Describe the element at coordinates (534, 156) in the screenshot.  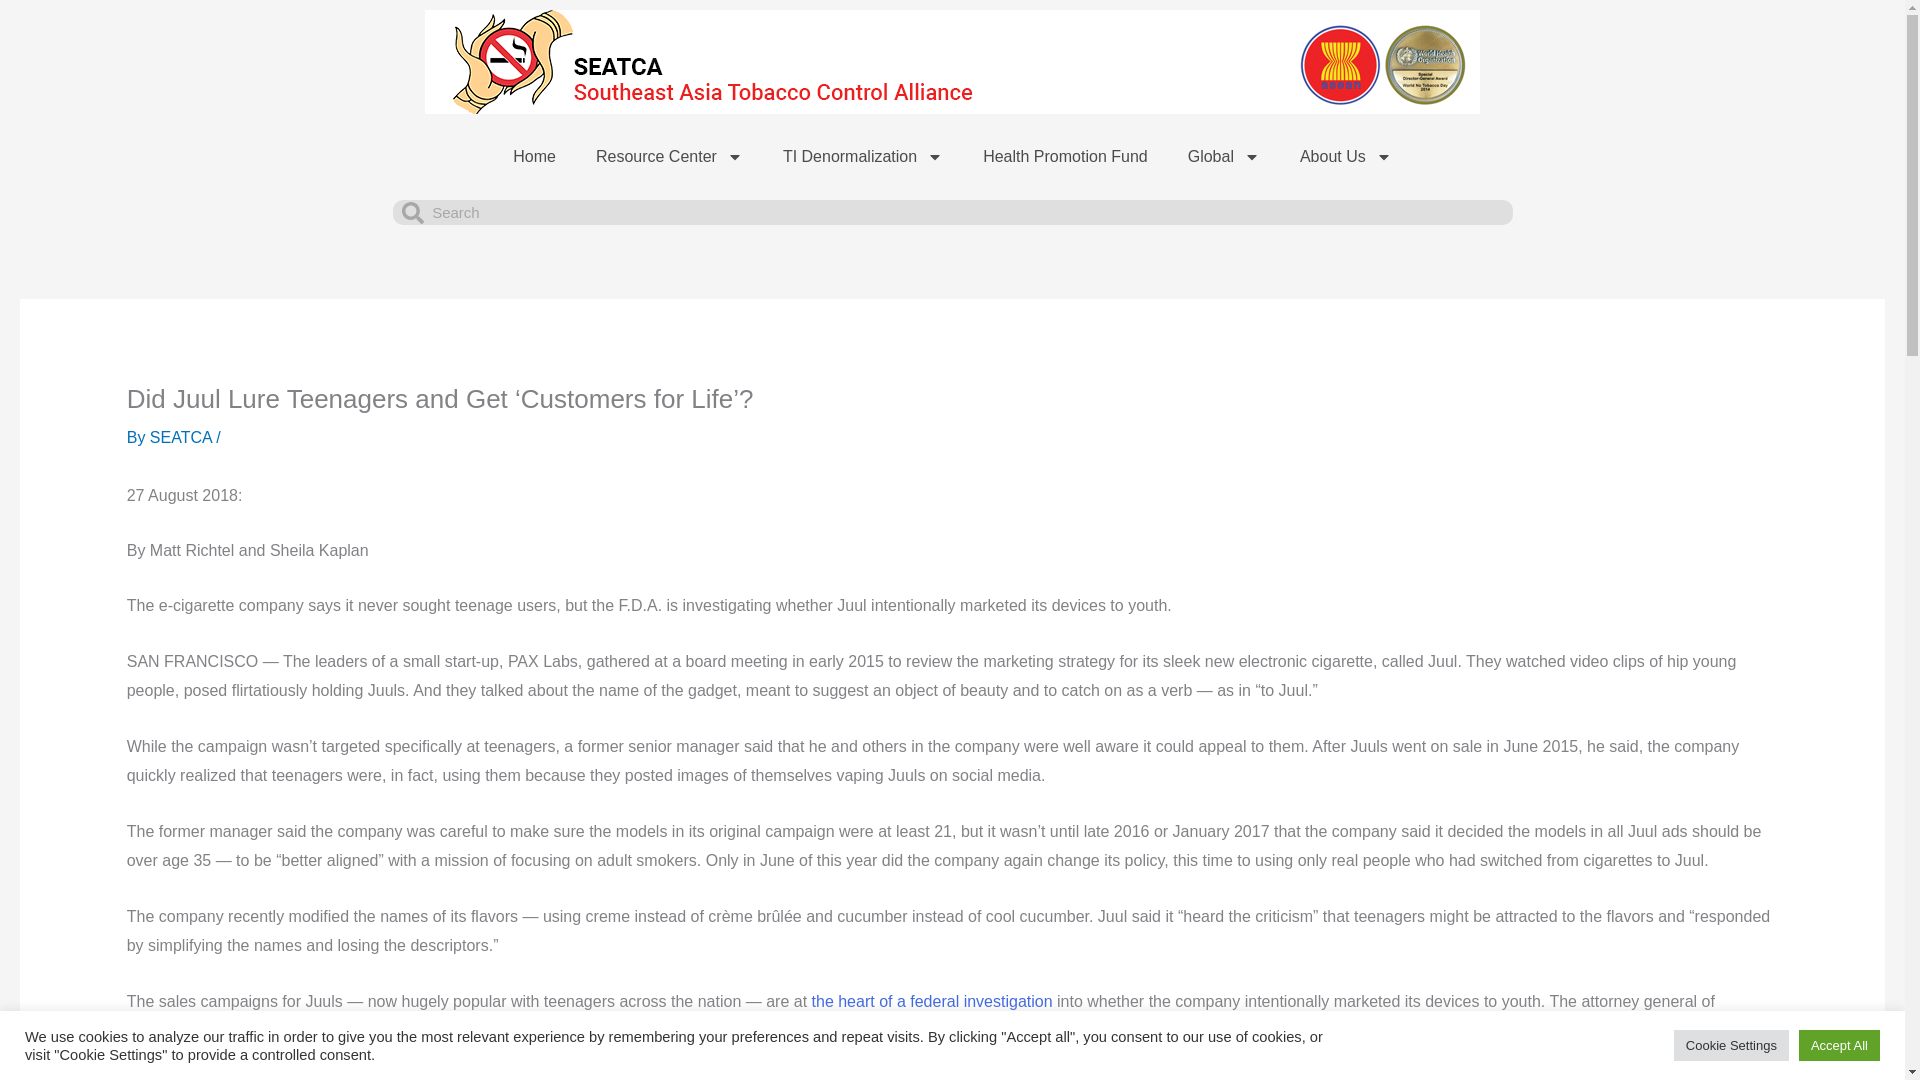
I see `Home` at that location.